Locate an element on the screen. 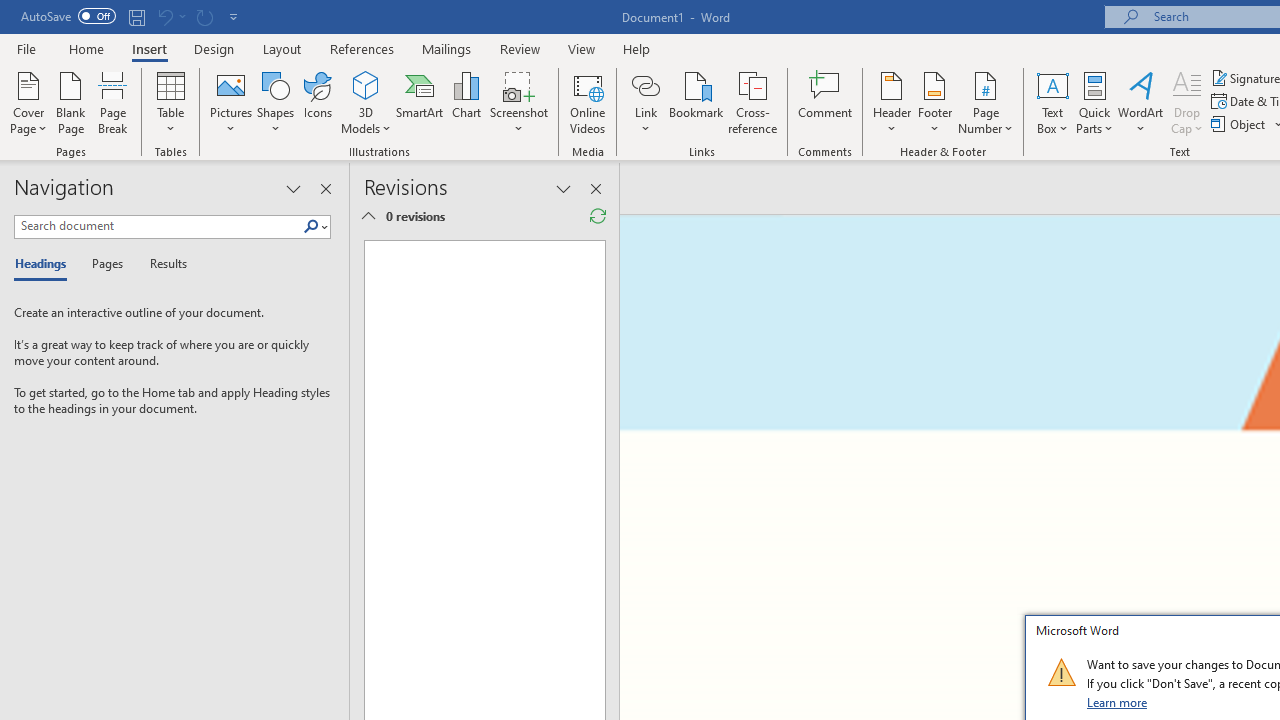  Quick Parts is located at coordinates (1094, 102).